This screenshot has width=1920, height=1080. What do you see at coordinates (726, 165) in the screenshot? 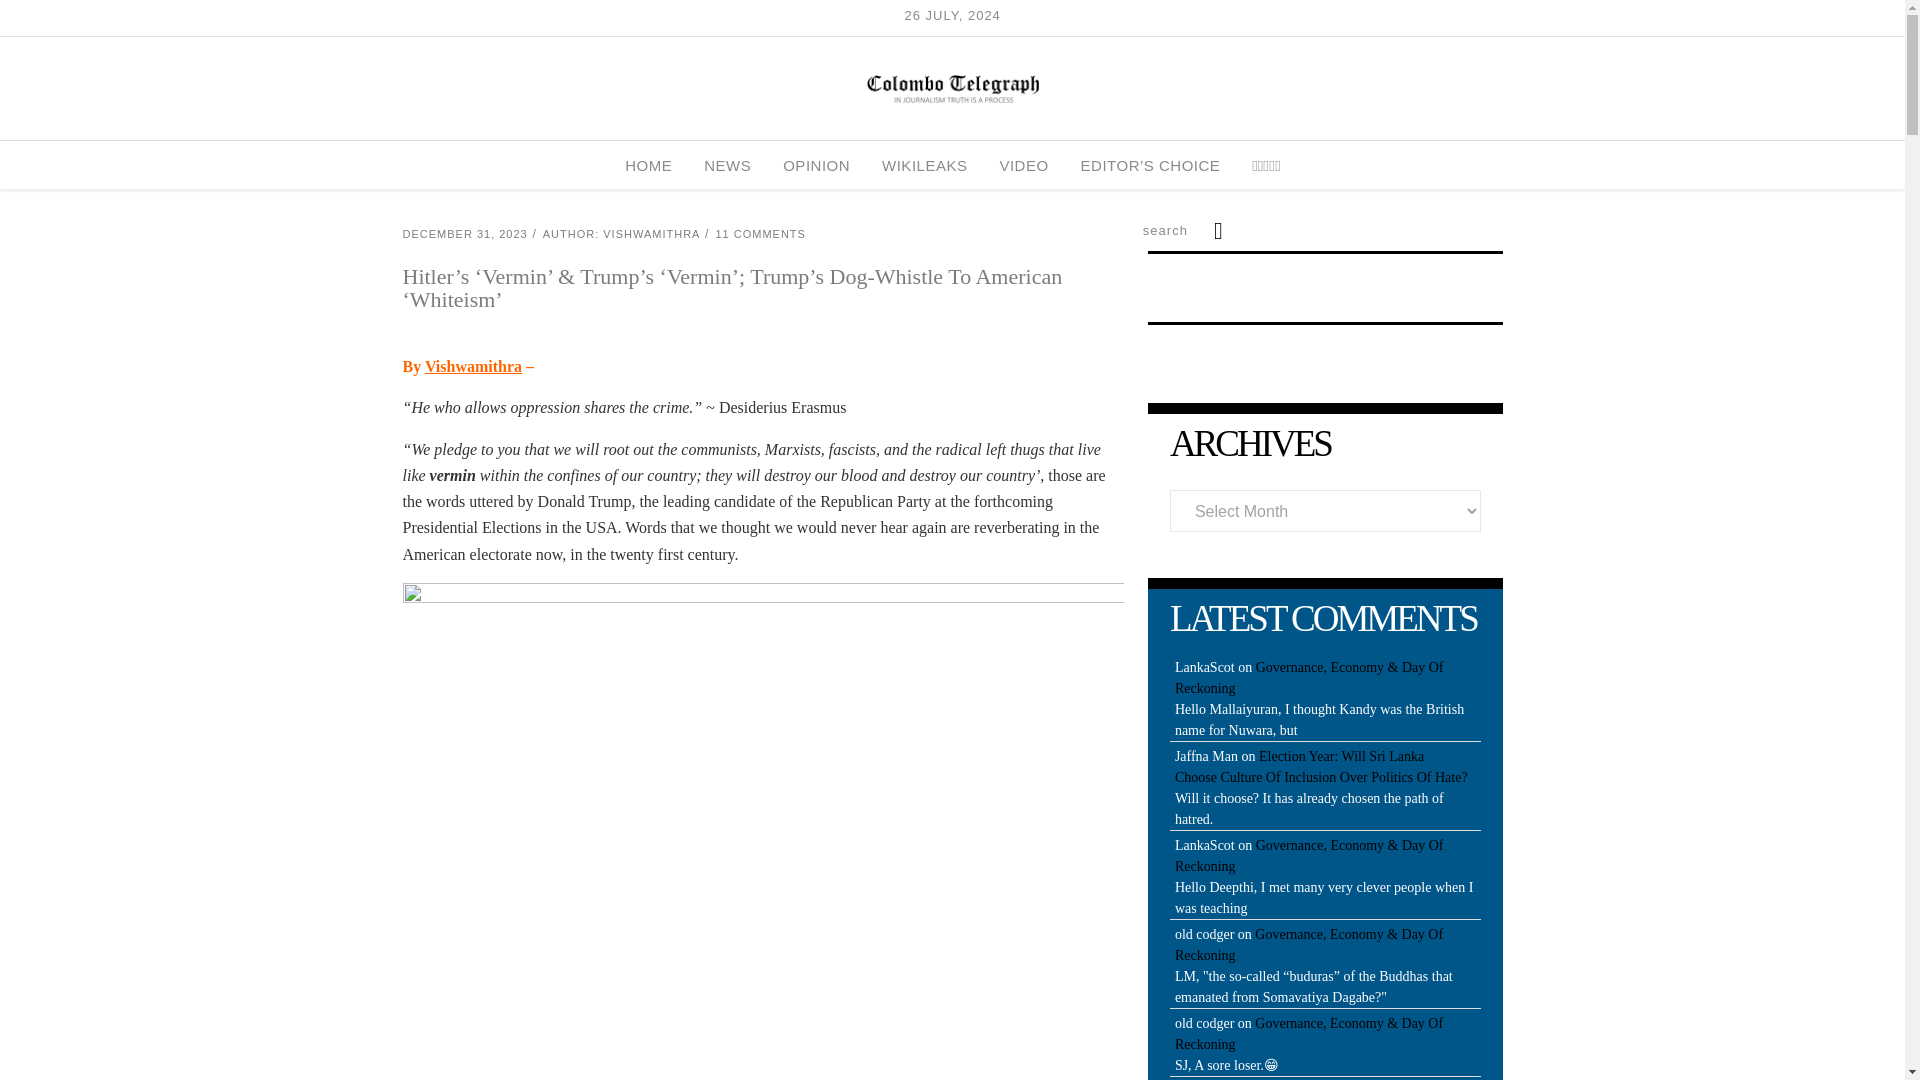
I see `NEWS` at bounding box center [726, 165].